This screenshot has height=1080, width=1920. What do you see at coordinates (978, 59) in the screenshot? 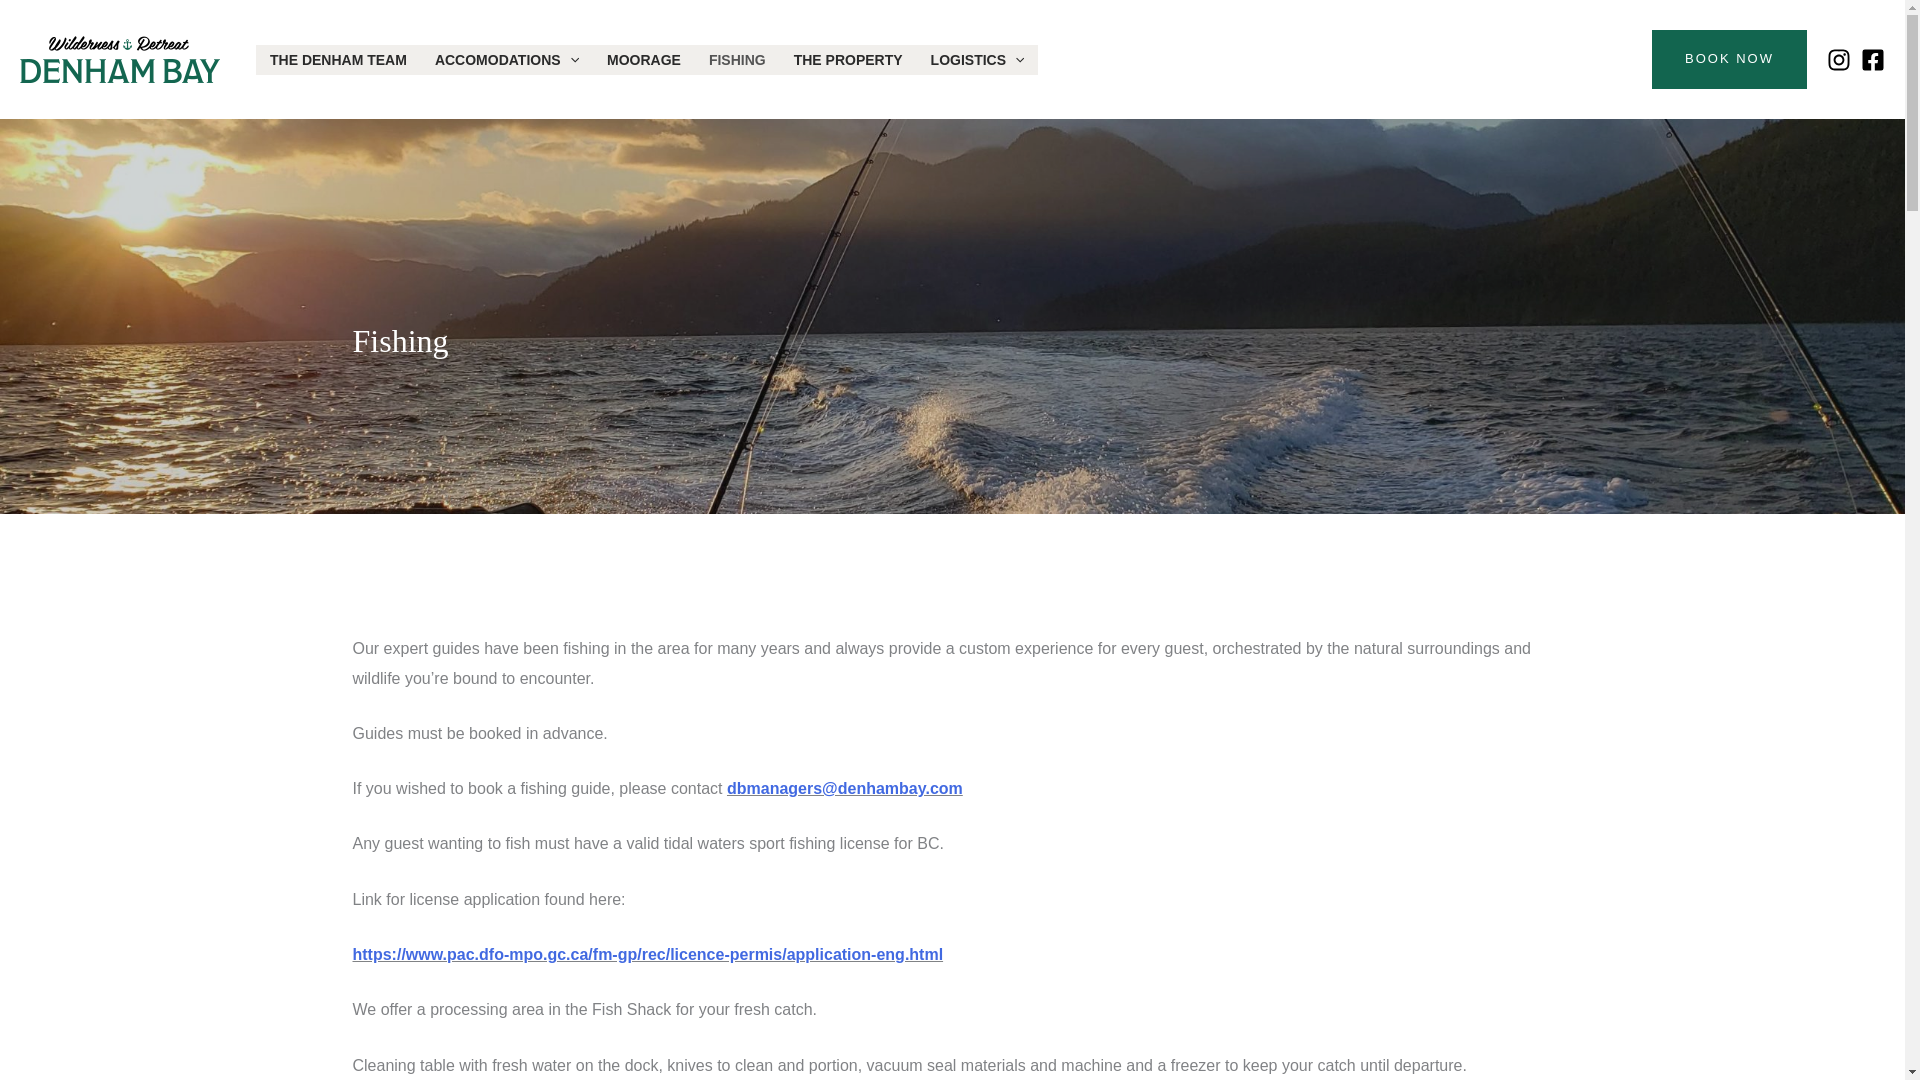
I see `LOGISTICS` at bounding box center [978, 59].